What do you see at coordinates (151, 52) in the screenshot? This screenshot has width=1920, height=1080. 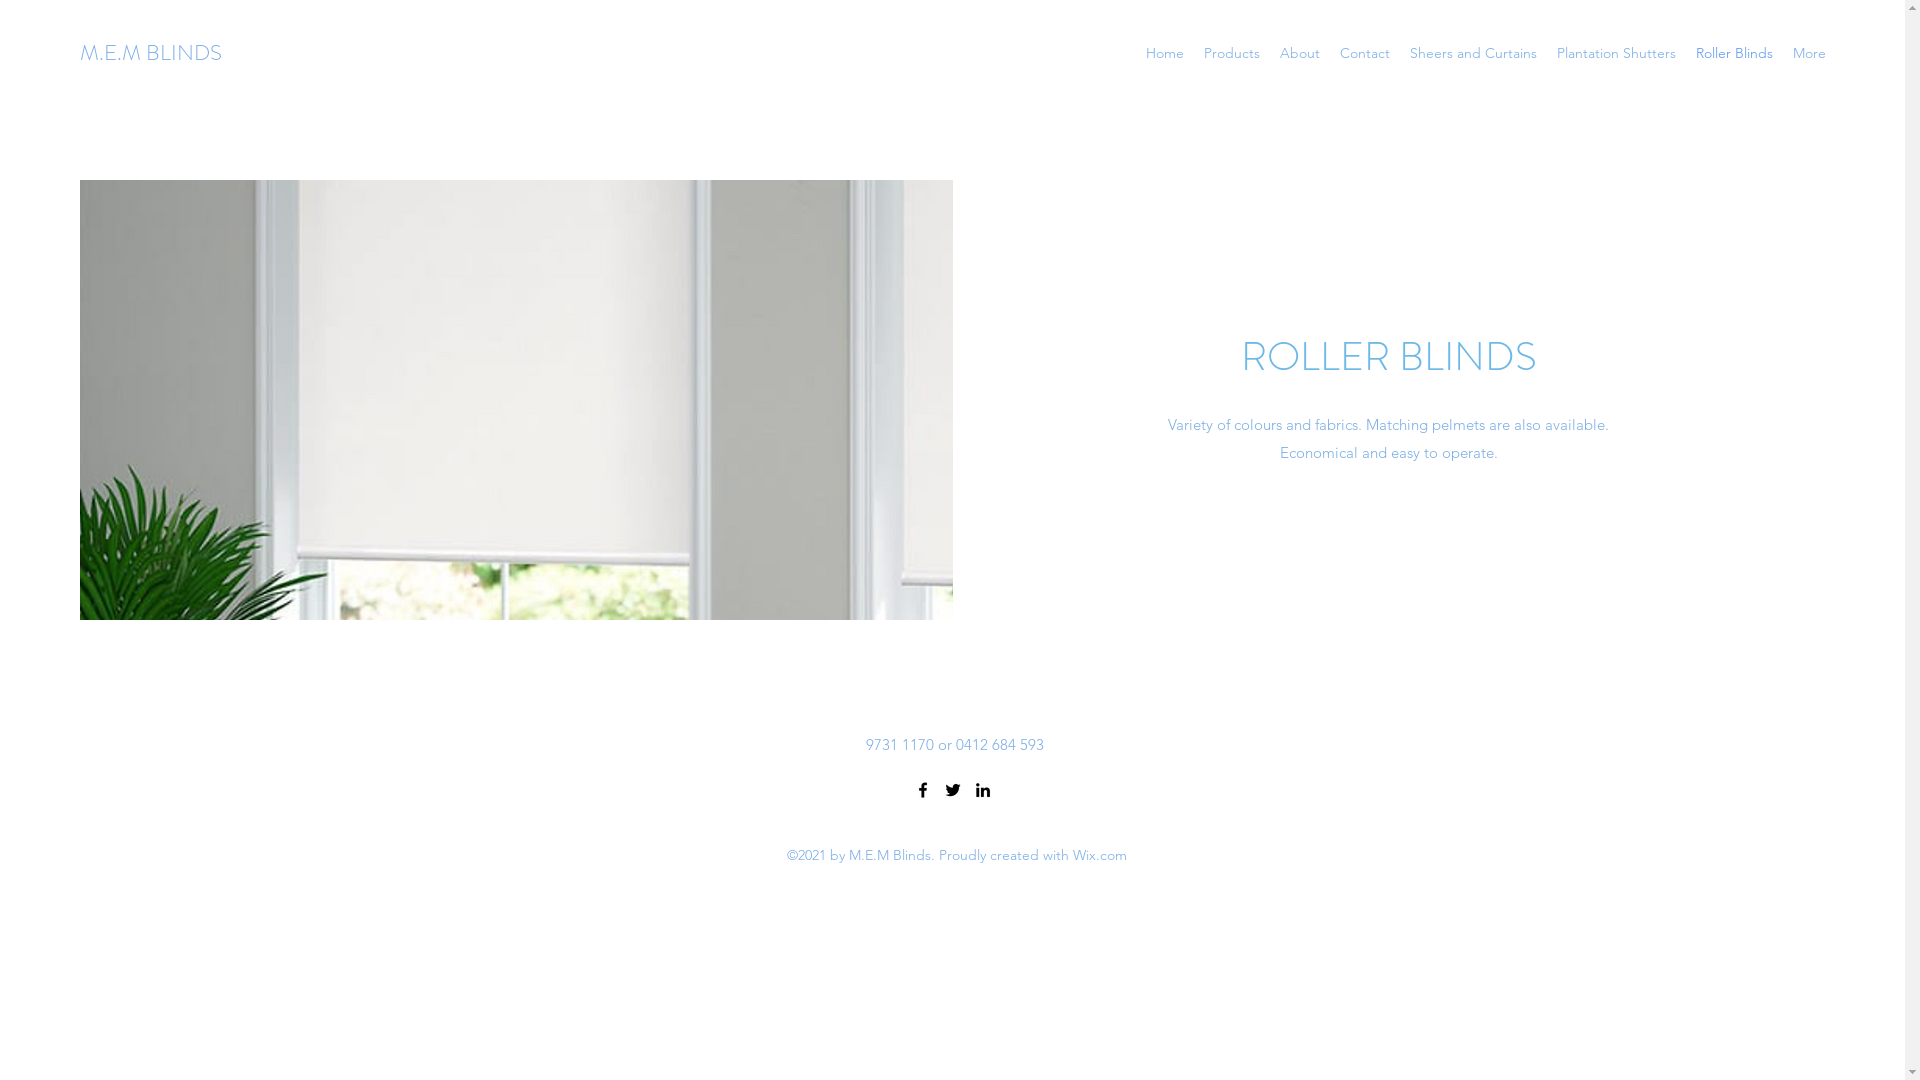 I see `M.E.M BLINDS` at bounding box center [151, 52].